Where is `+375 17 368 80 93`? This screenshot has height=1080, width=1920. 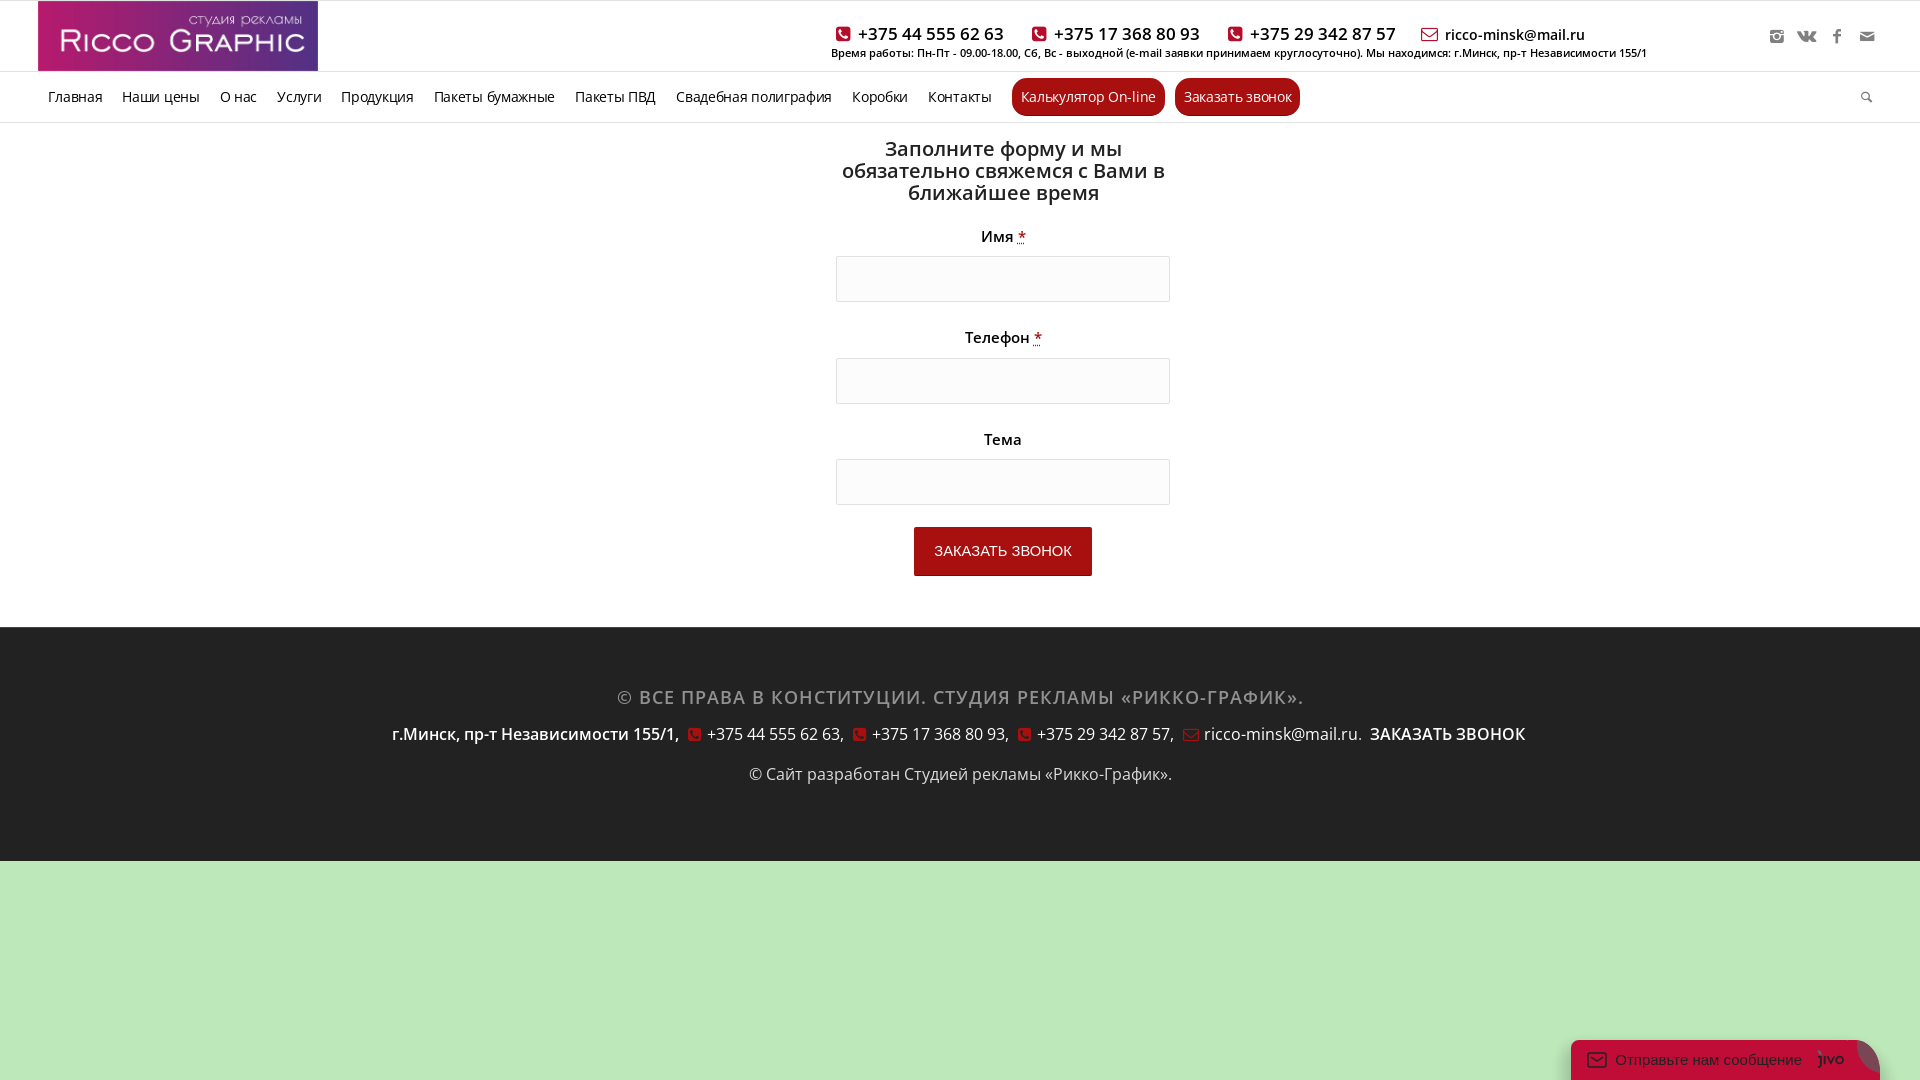 +375 17 368 80 93 is located at coordinates (1124, 34).